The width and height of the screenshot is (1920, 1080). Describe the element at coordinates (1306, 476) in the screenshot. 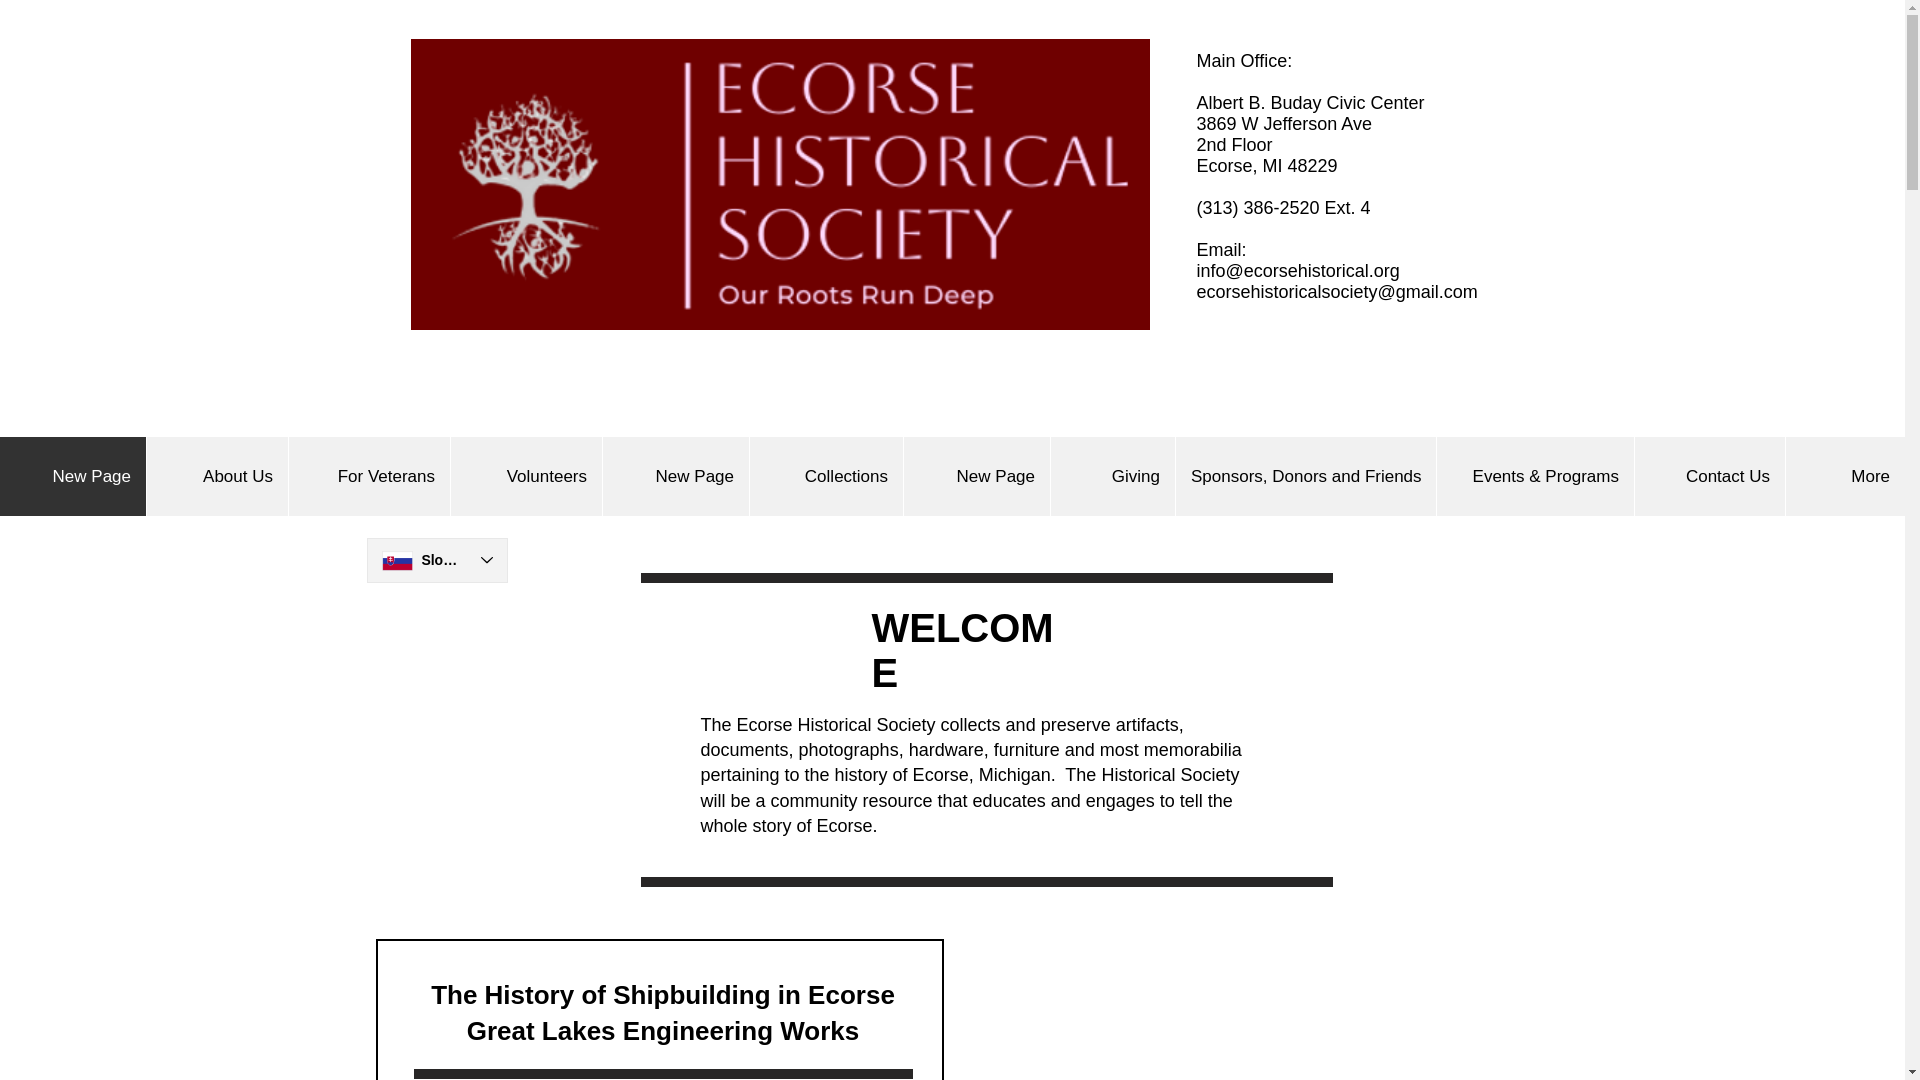

I see `Sponsors, Donors and Friends` at that location.